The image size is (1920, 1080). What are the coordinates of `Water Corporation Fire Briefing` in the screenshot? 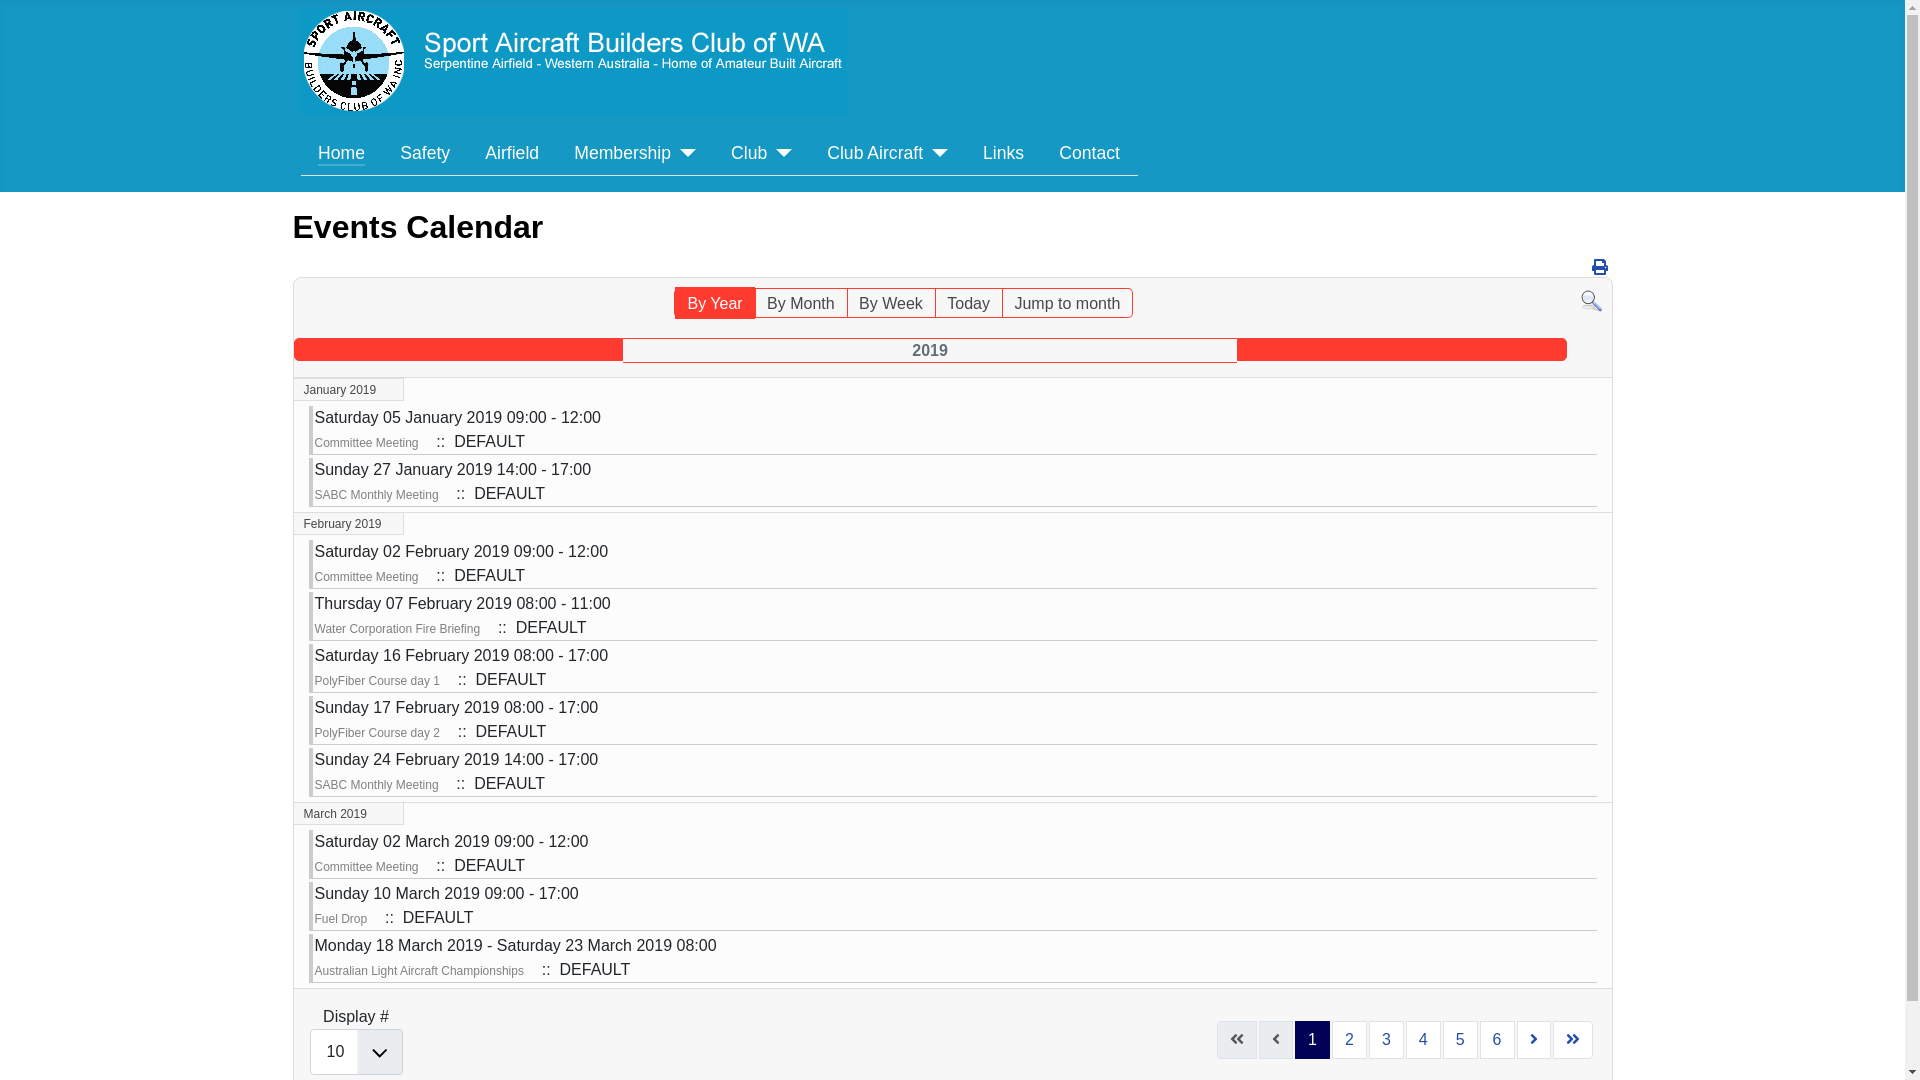 It's located at (397, 629).